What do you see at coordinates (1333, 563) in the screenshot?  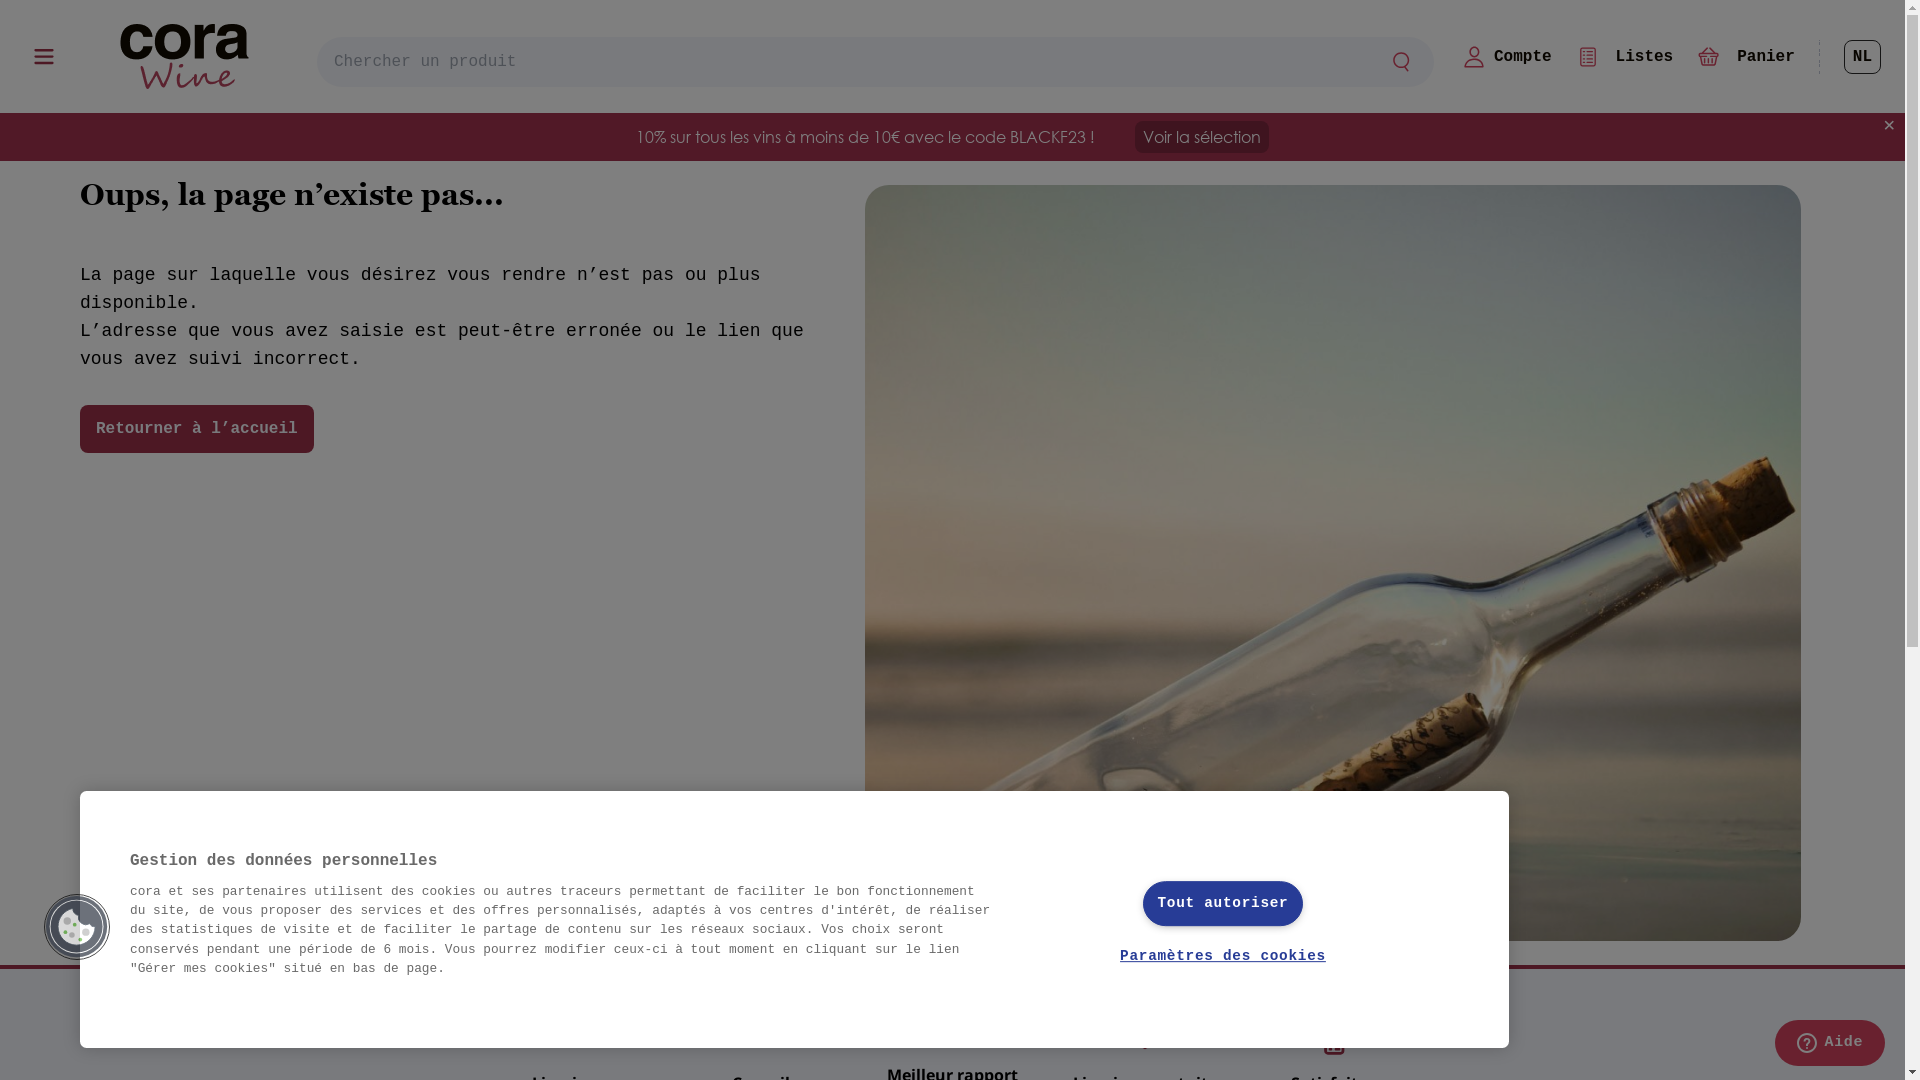 I see `error` at bounding box center [1333, 563].